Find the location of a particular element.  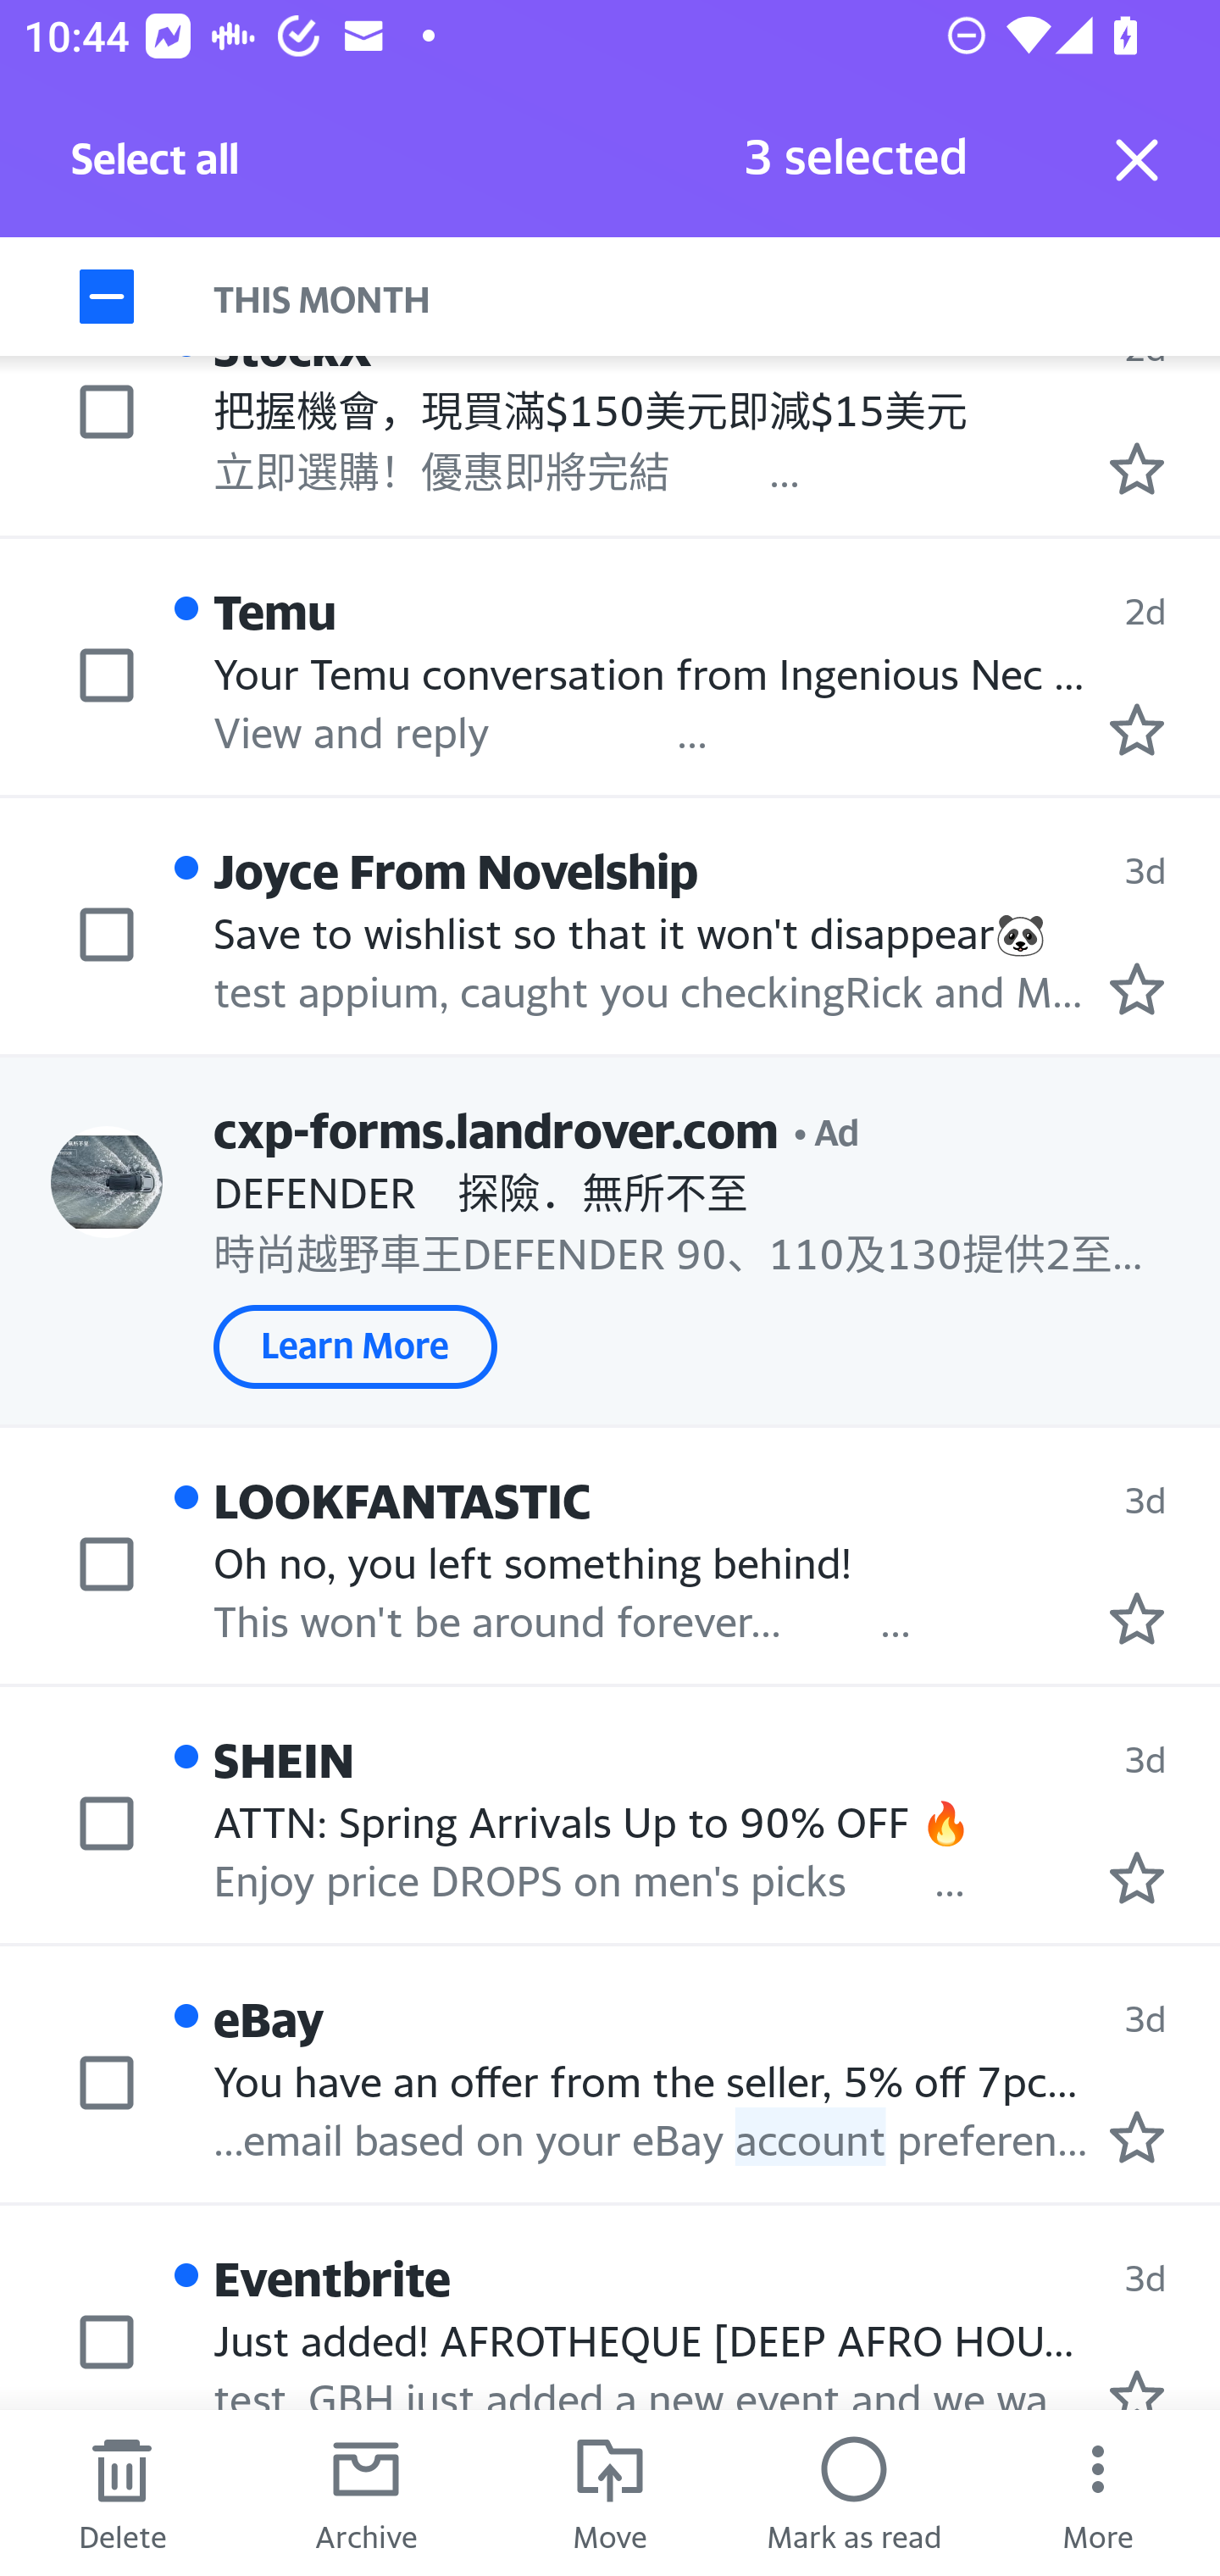

More is located at coordinates (1098, 2493).